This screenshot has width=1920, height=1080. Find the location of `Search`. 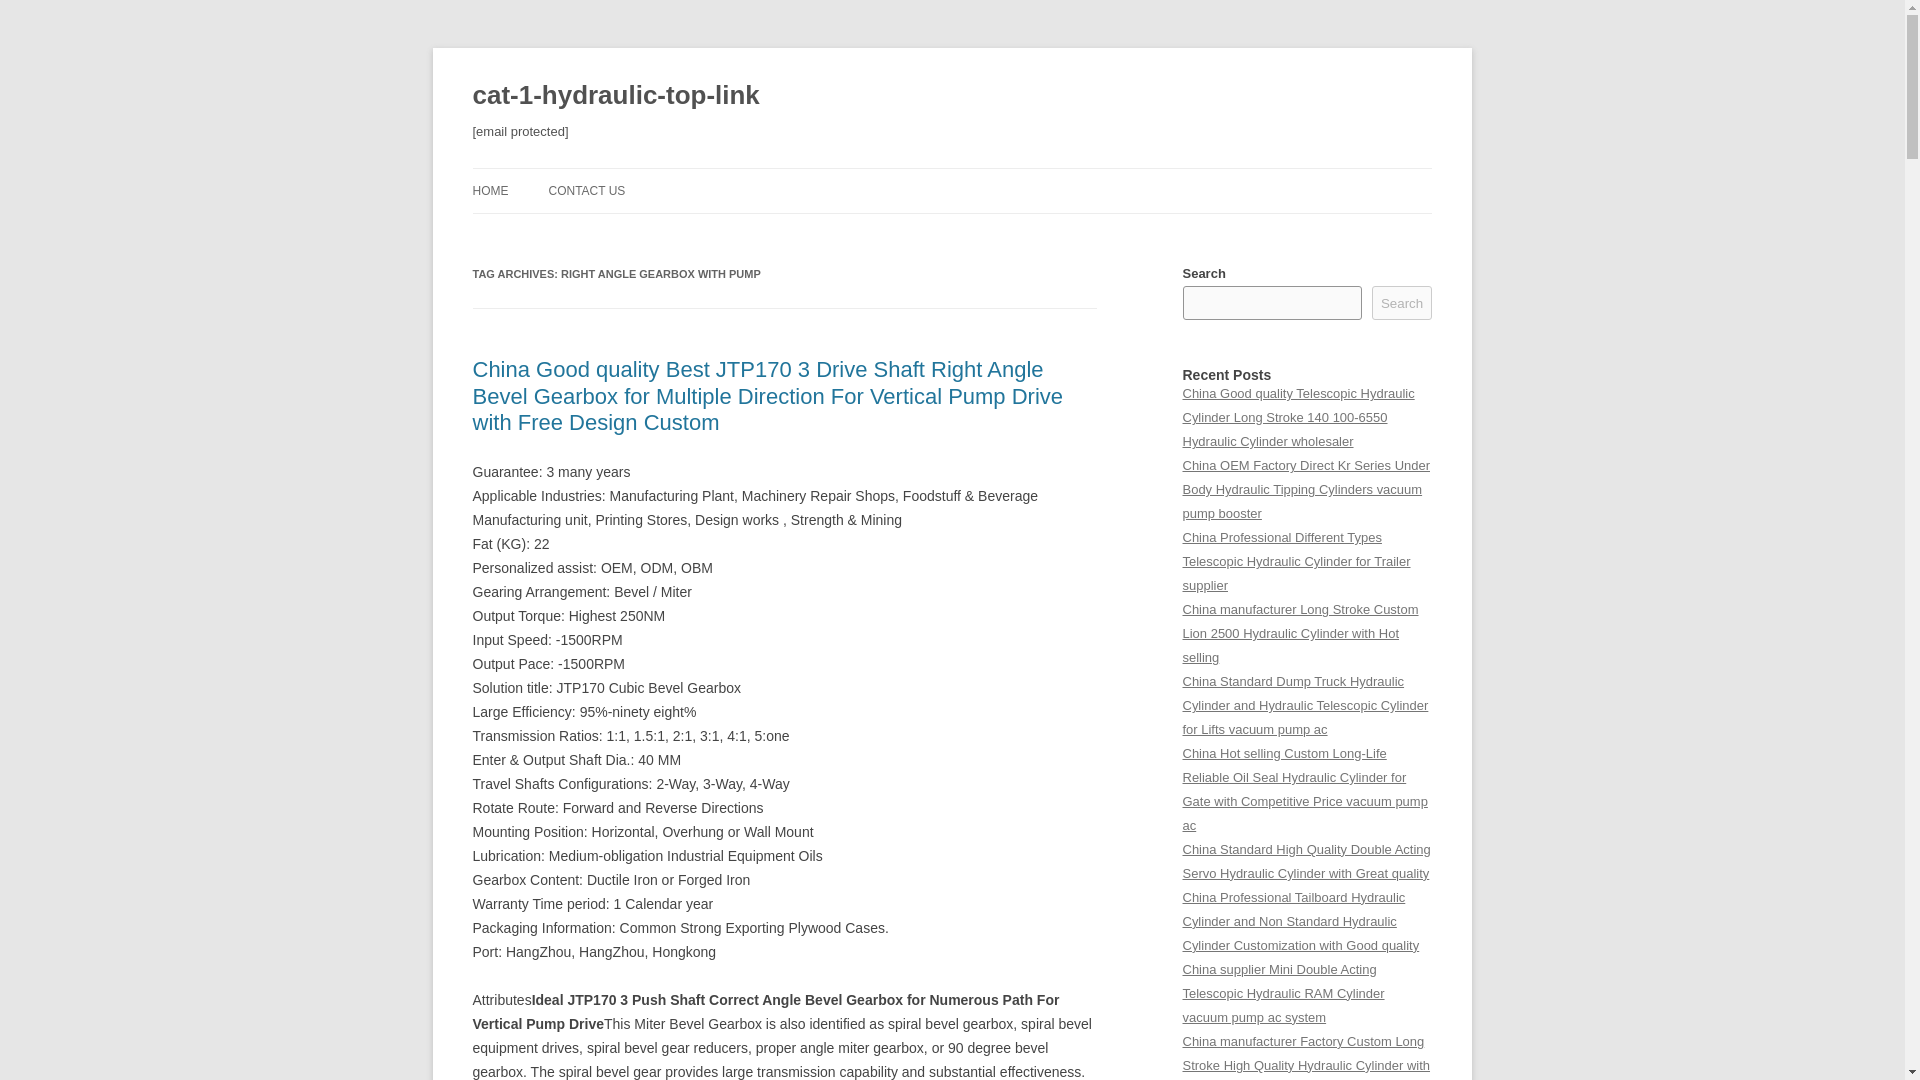

Search is located at coordinates (1402, 302).